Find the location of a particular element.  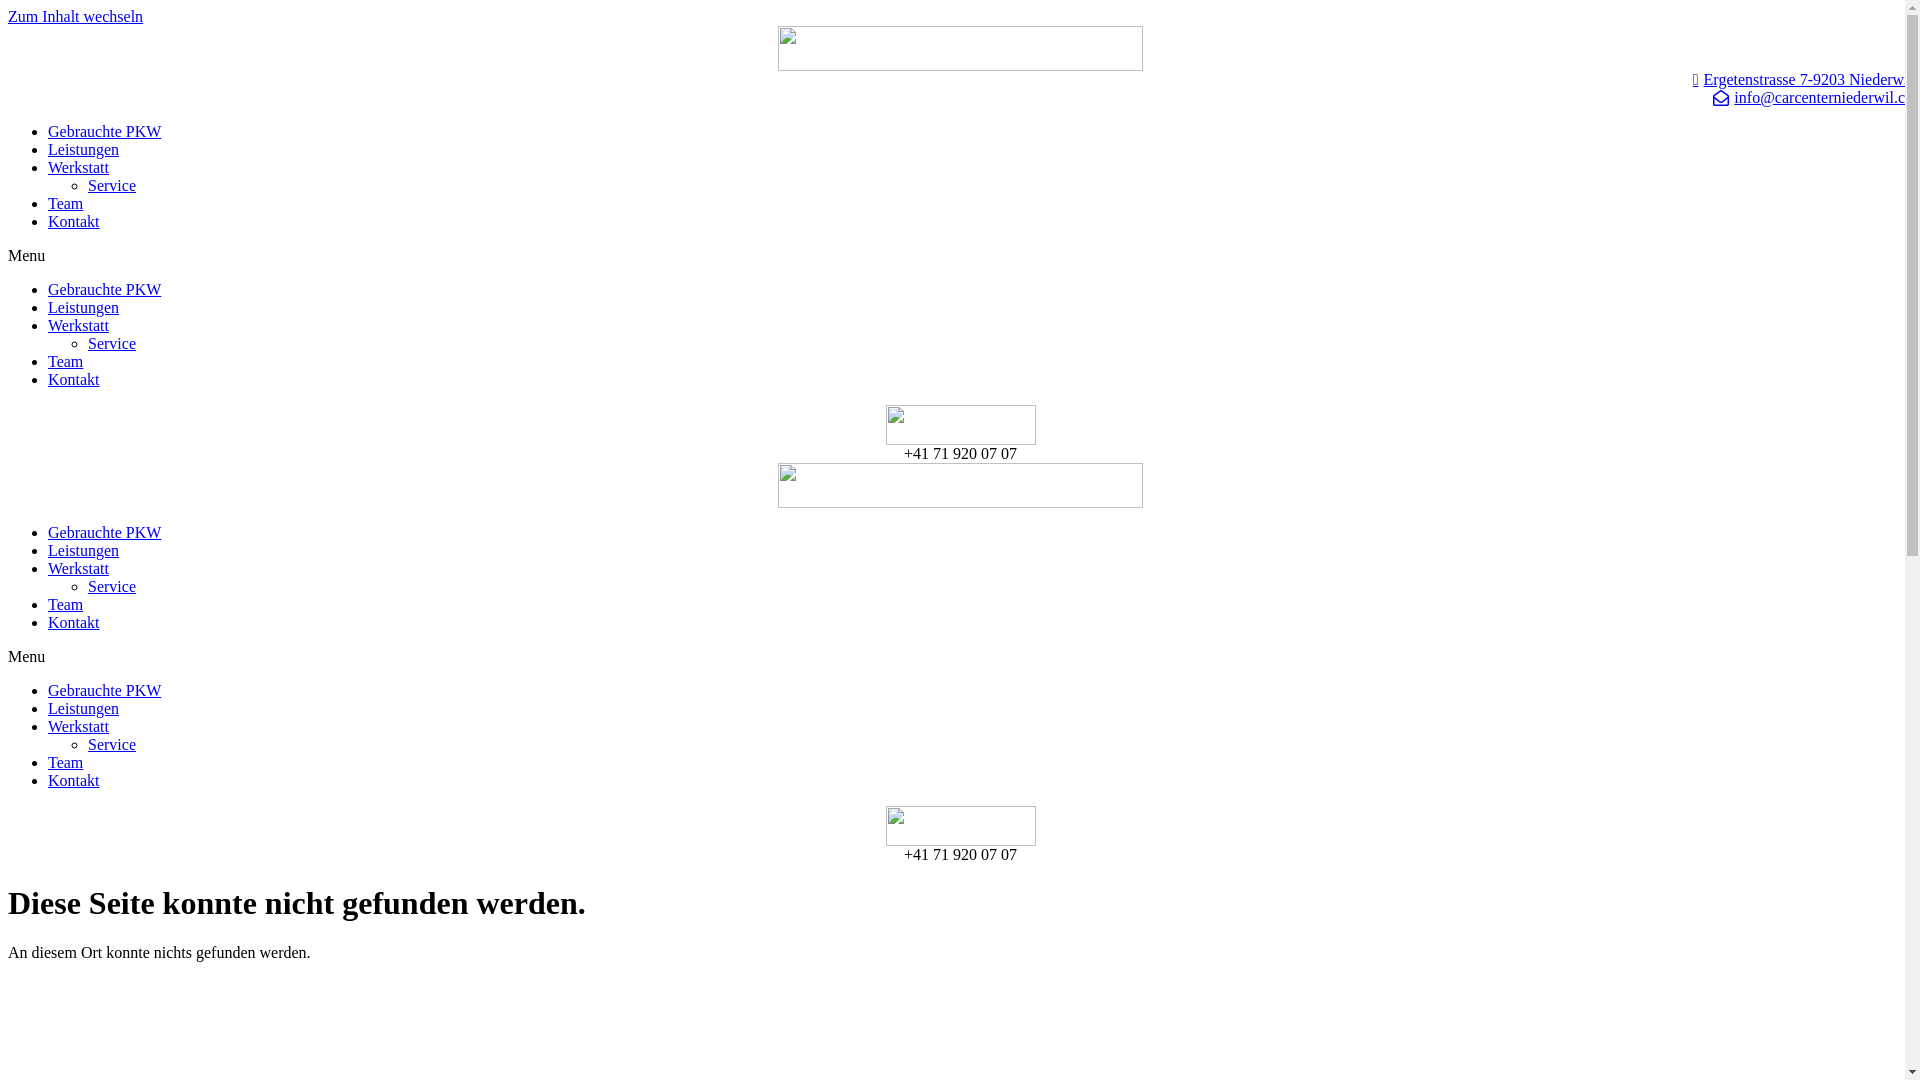

Leistungen is located at coordinates (84, 150).